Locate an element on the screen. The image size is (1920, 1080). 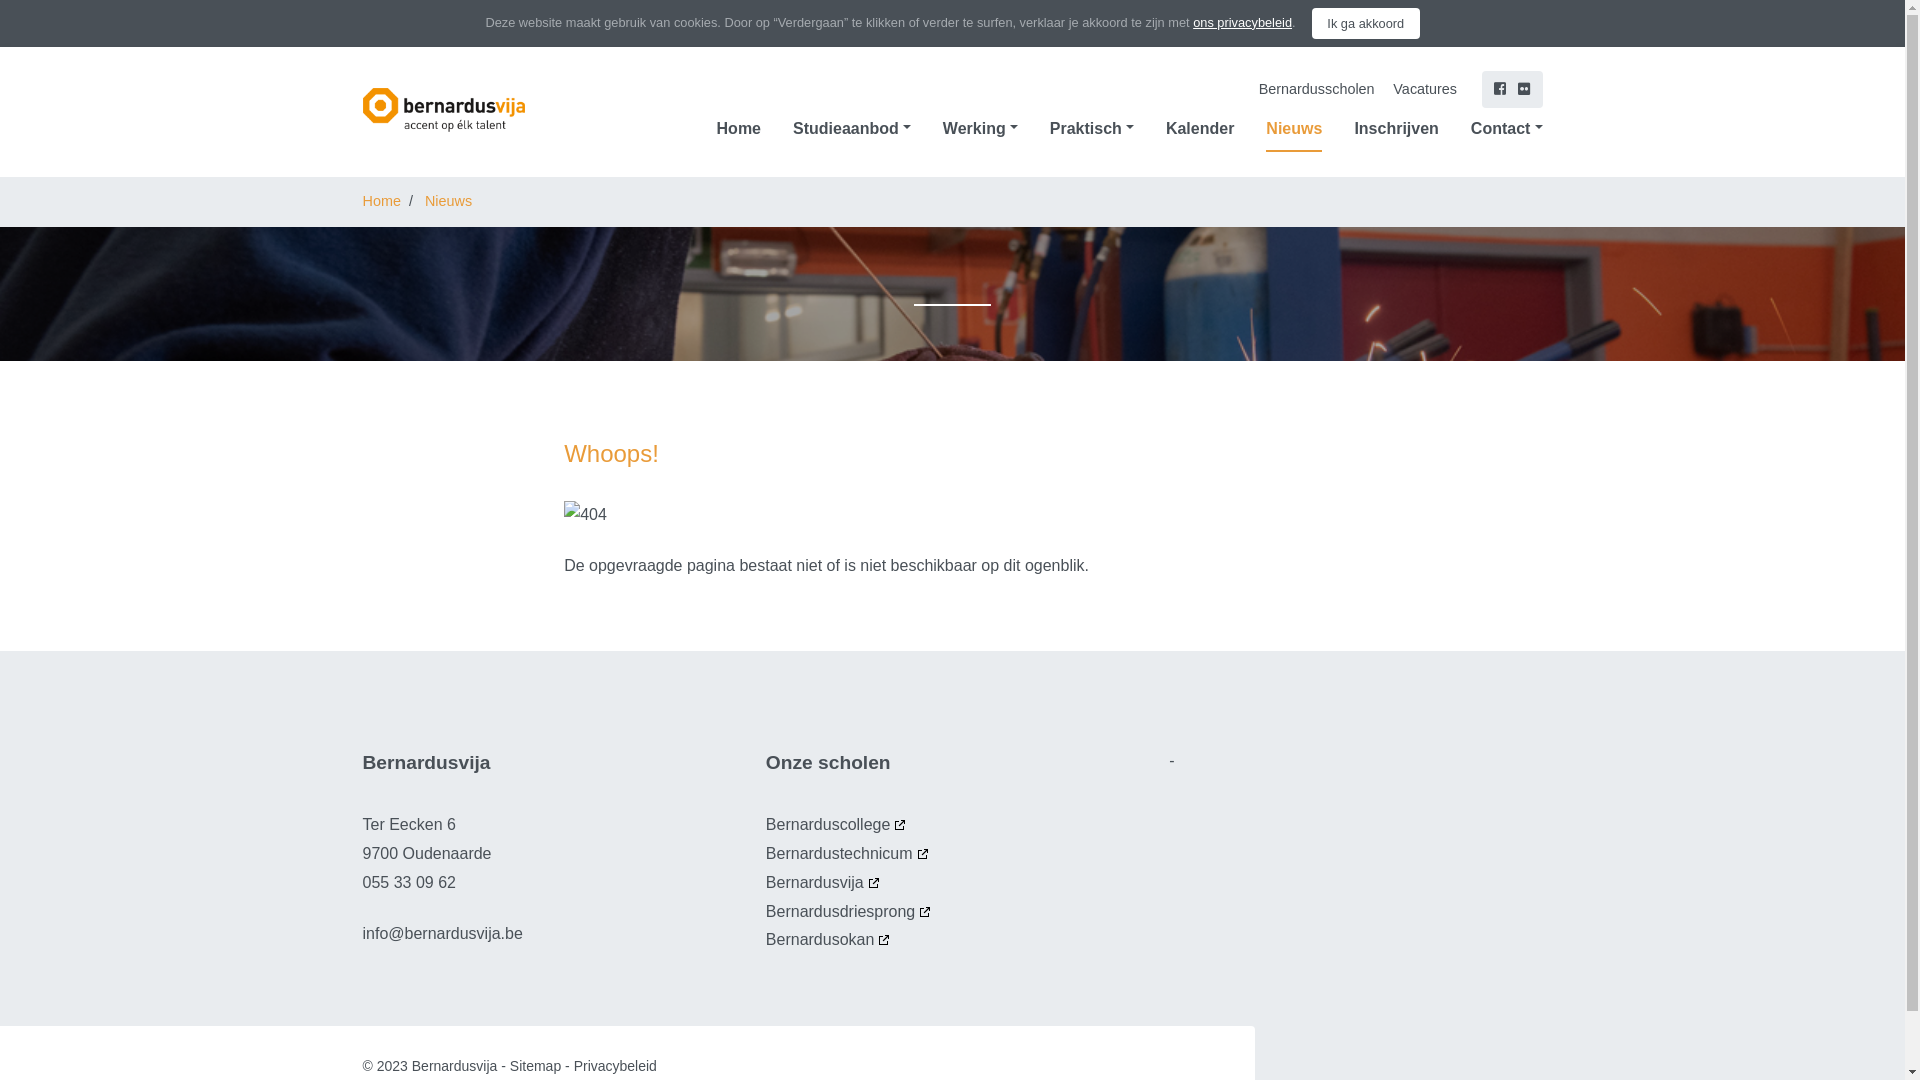
Bernardusokan is located at coordinates (830, 940).